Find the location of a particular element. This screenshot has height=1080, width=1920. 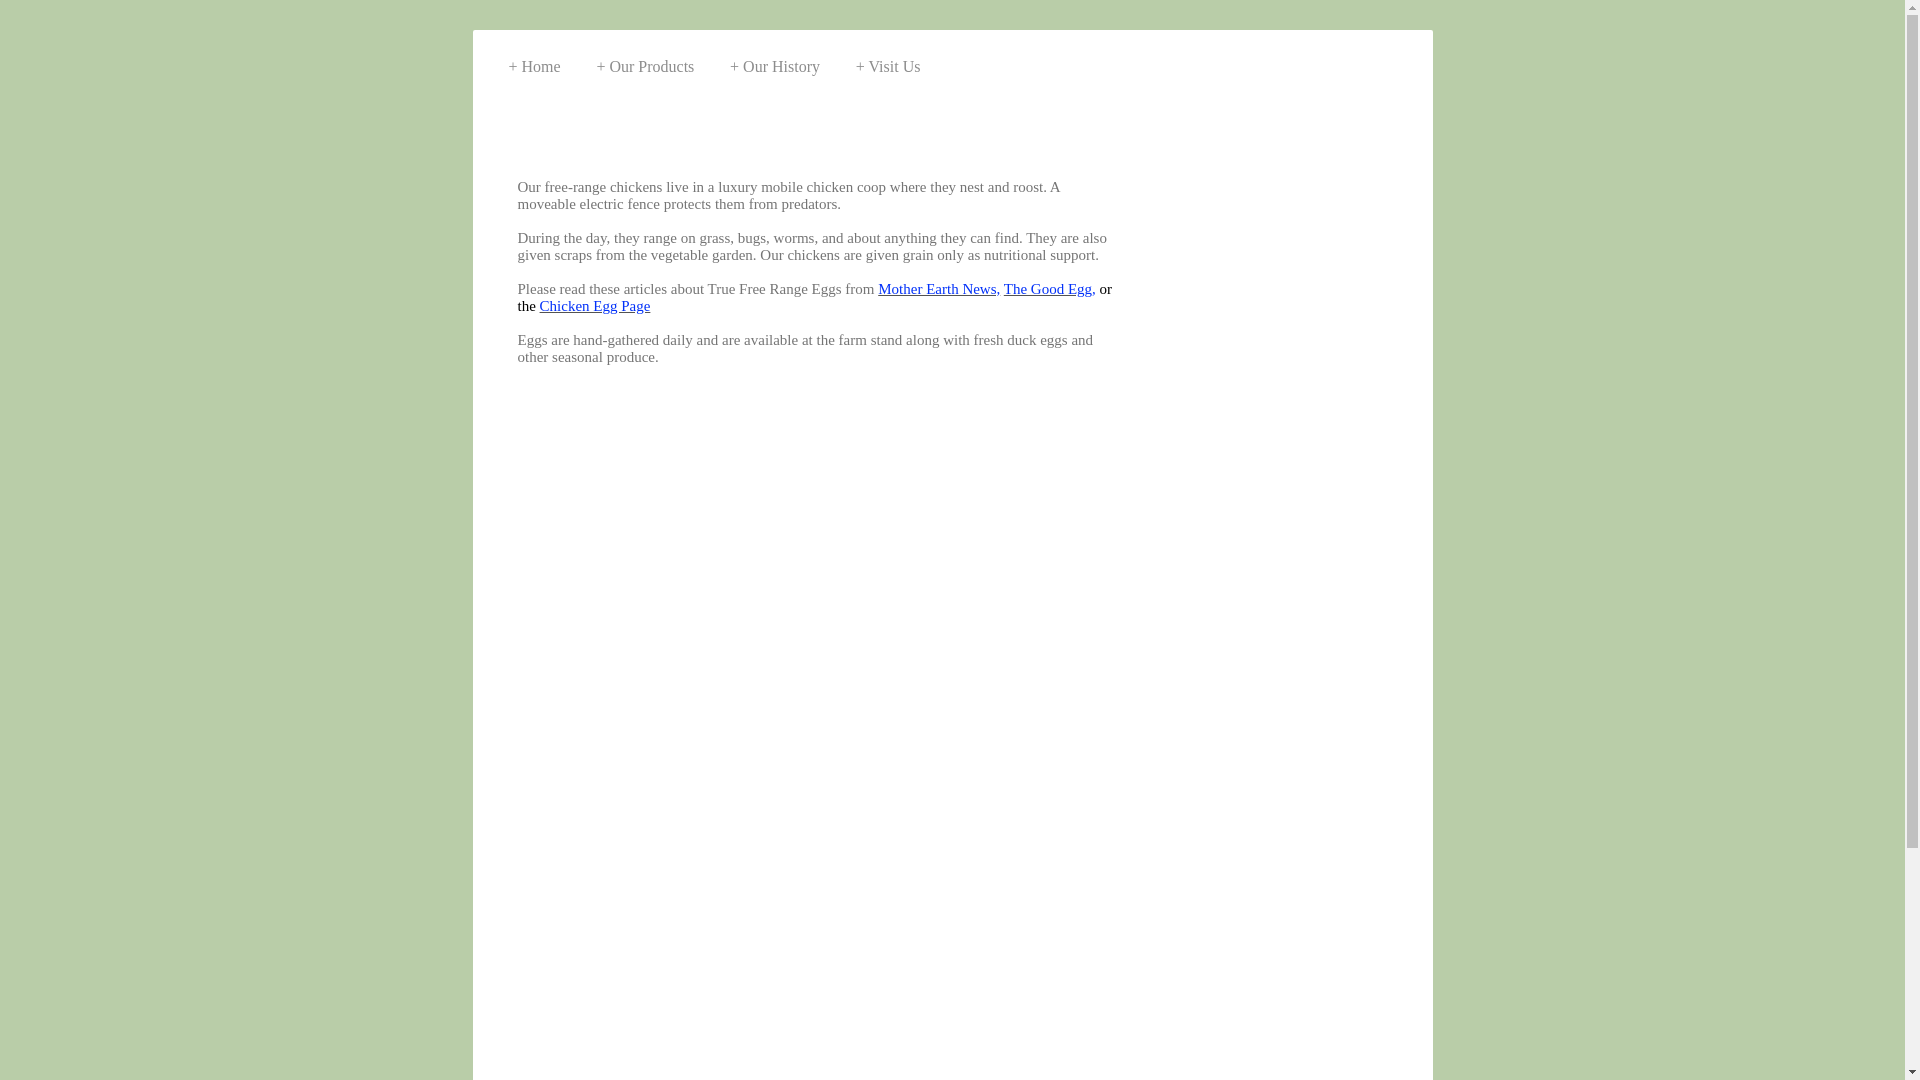

Visit Us is located at coordinates (888, 60).